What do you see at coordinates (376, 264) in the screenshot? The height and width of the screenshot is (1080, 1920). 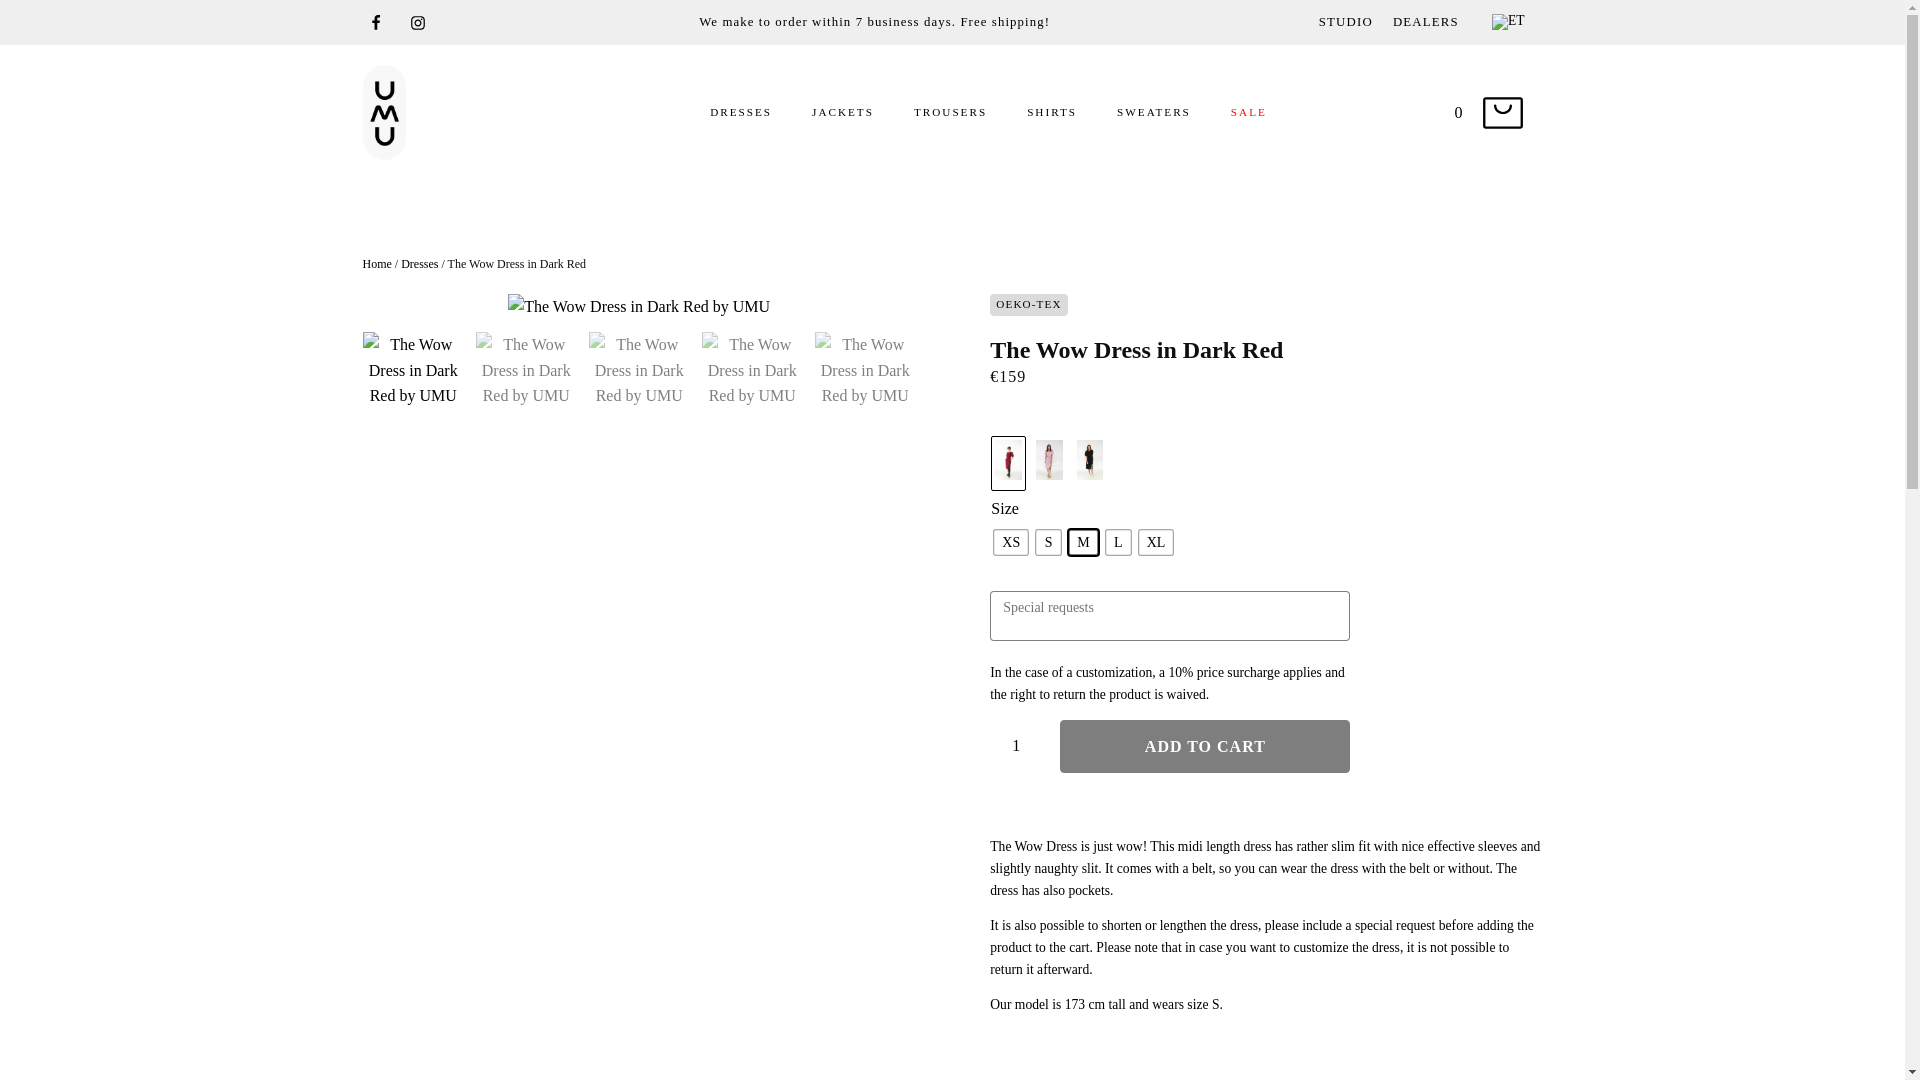 I see `Home` at bounding box center [376, 264].